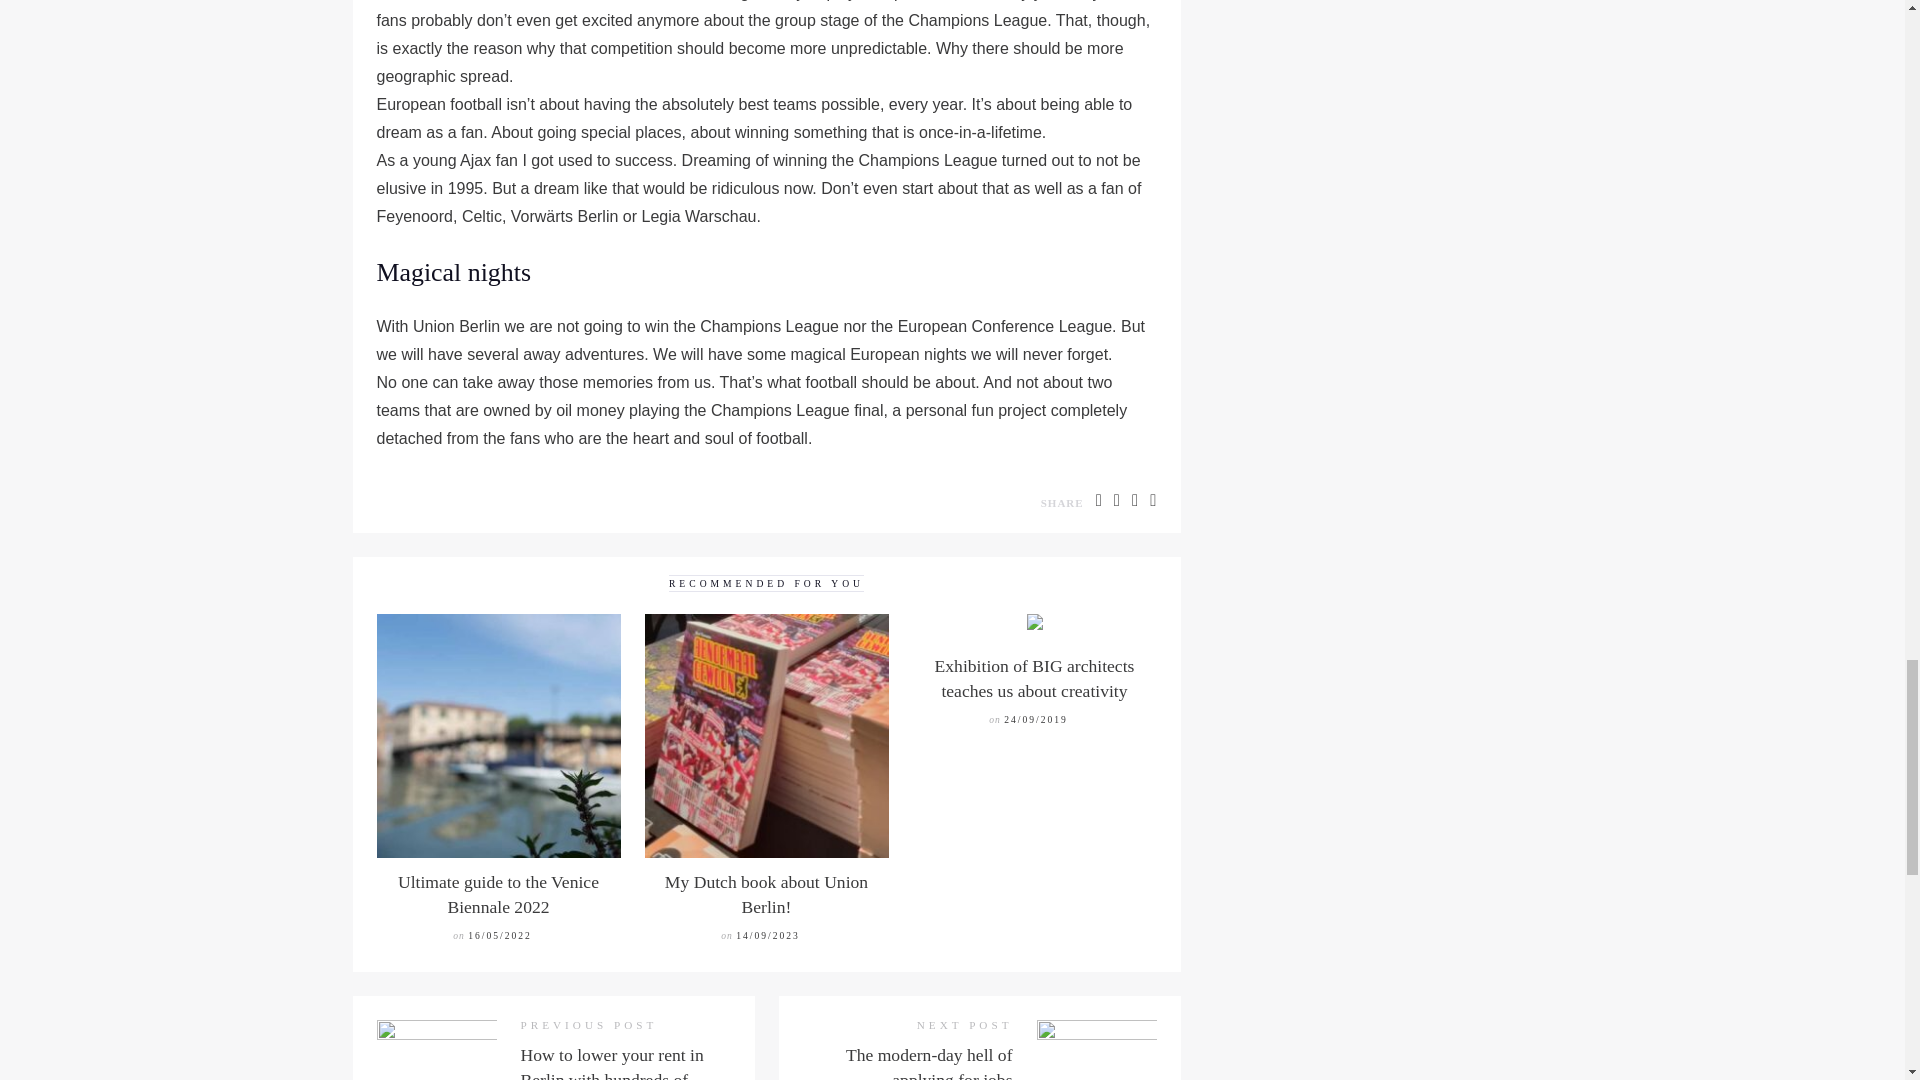 The height and width of the screenshot is (1080, 1920). What do you see at coordinates (611, 1062) in the screenshot?
I see `How to lower your rent in Berlin with hundreds of euros` at bounding box center [611, 1062].